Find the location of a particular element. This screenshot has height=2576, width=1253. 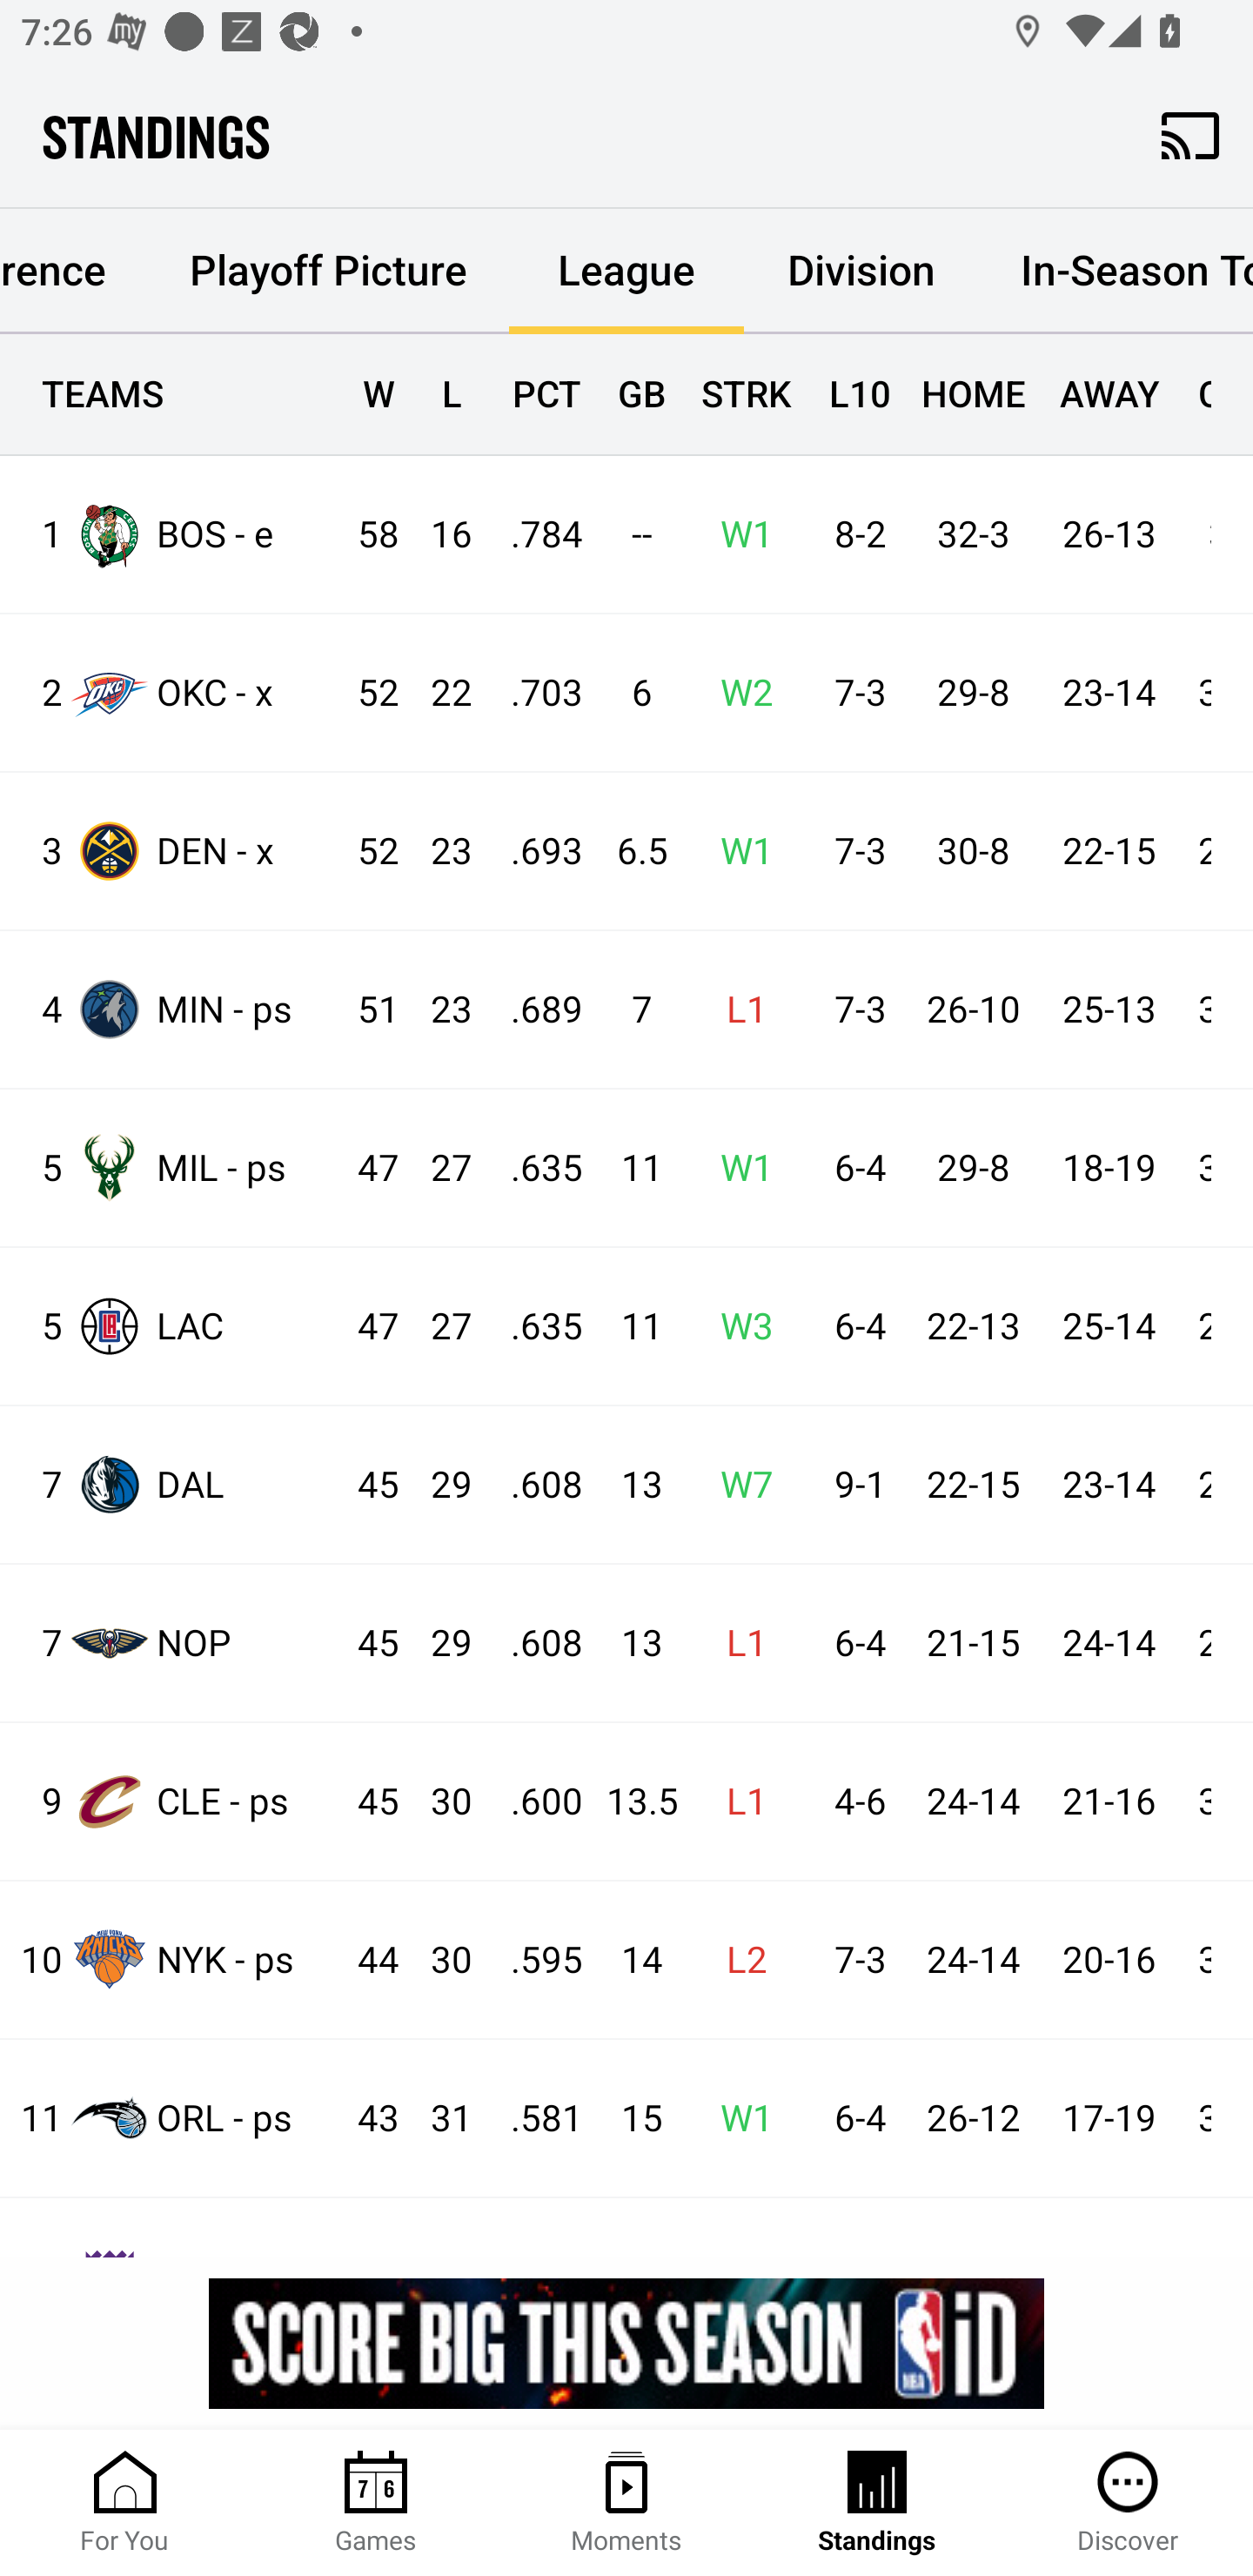

Games is located at coordinates (376, 2503).